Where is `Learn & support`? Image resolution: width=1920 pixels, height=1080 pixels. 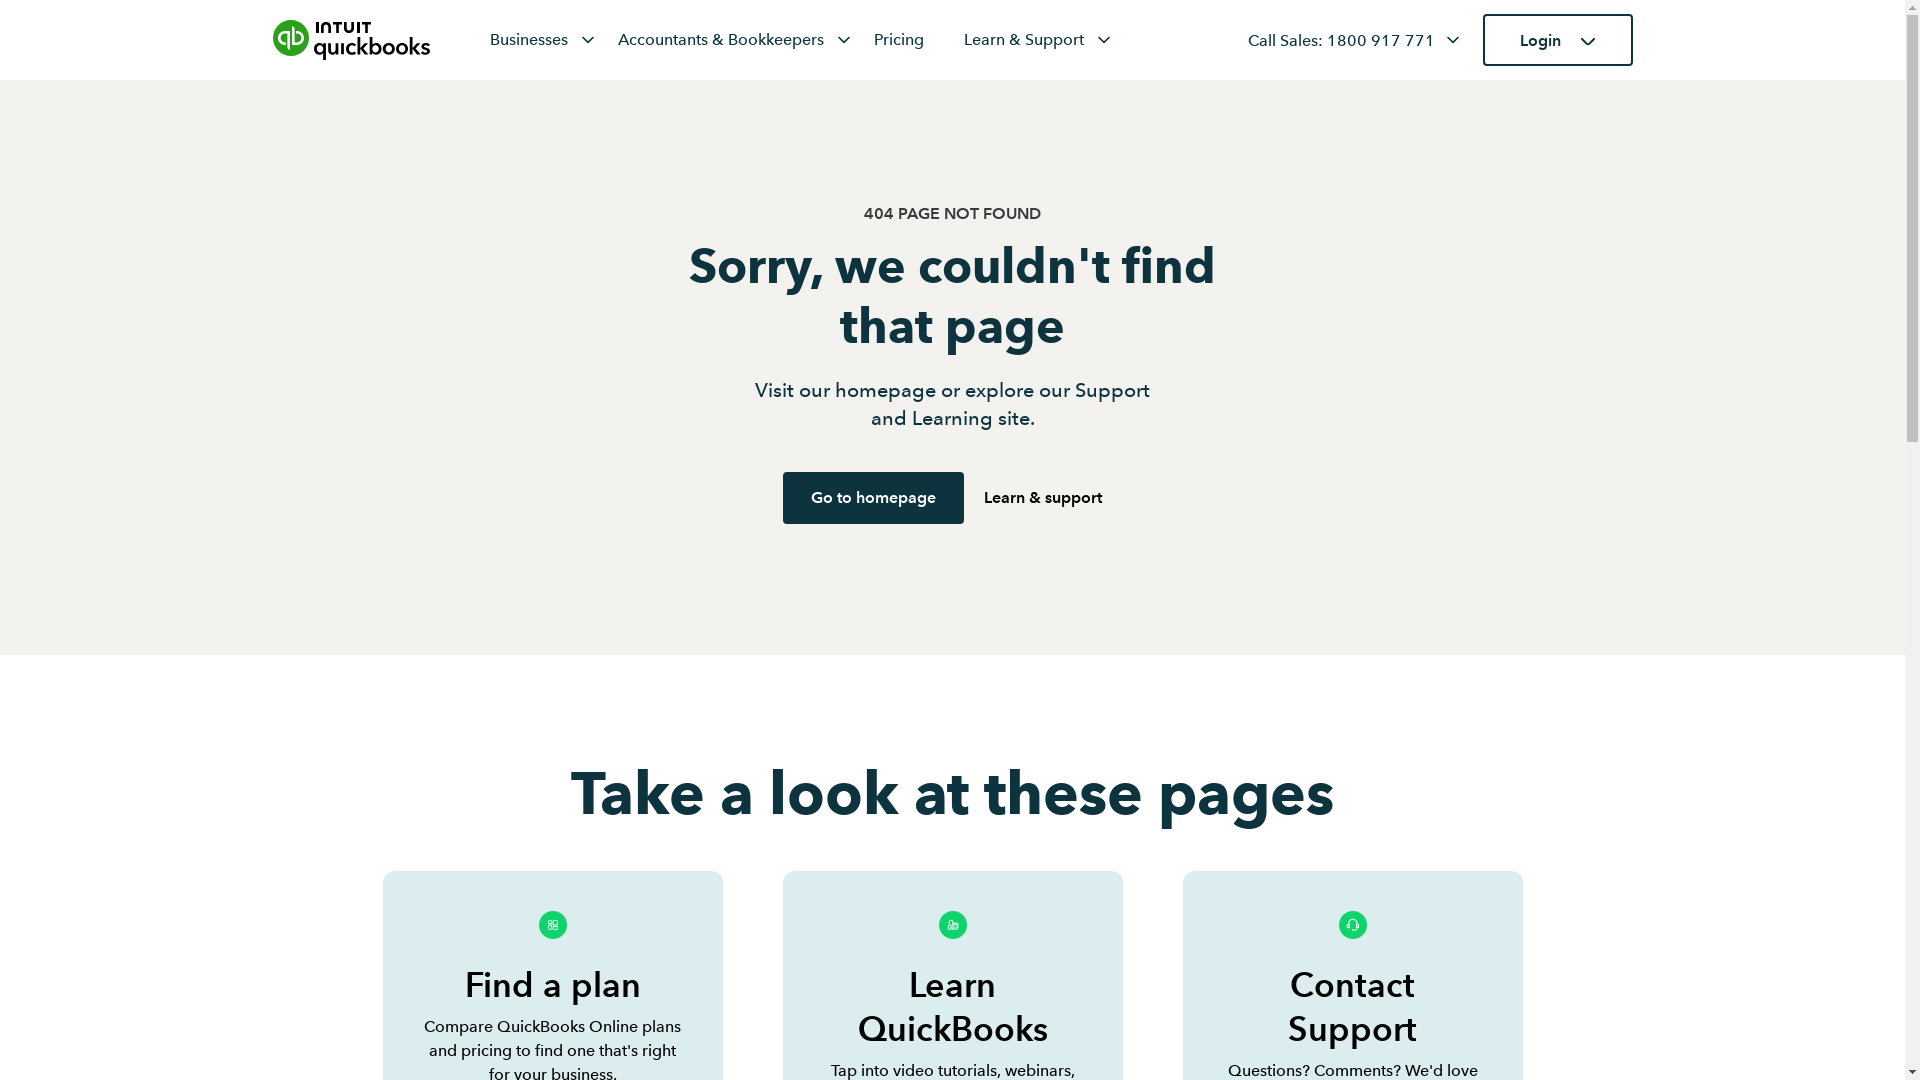
Learn & support is located at coordinates (1042, 498).